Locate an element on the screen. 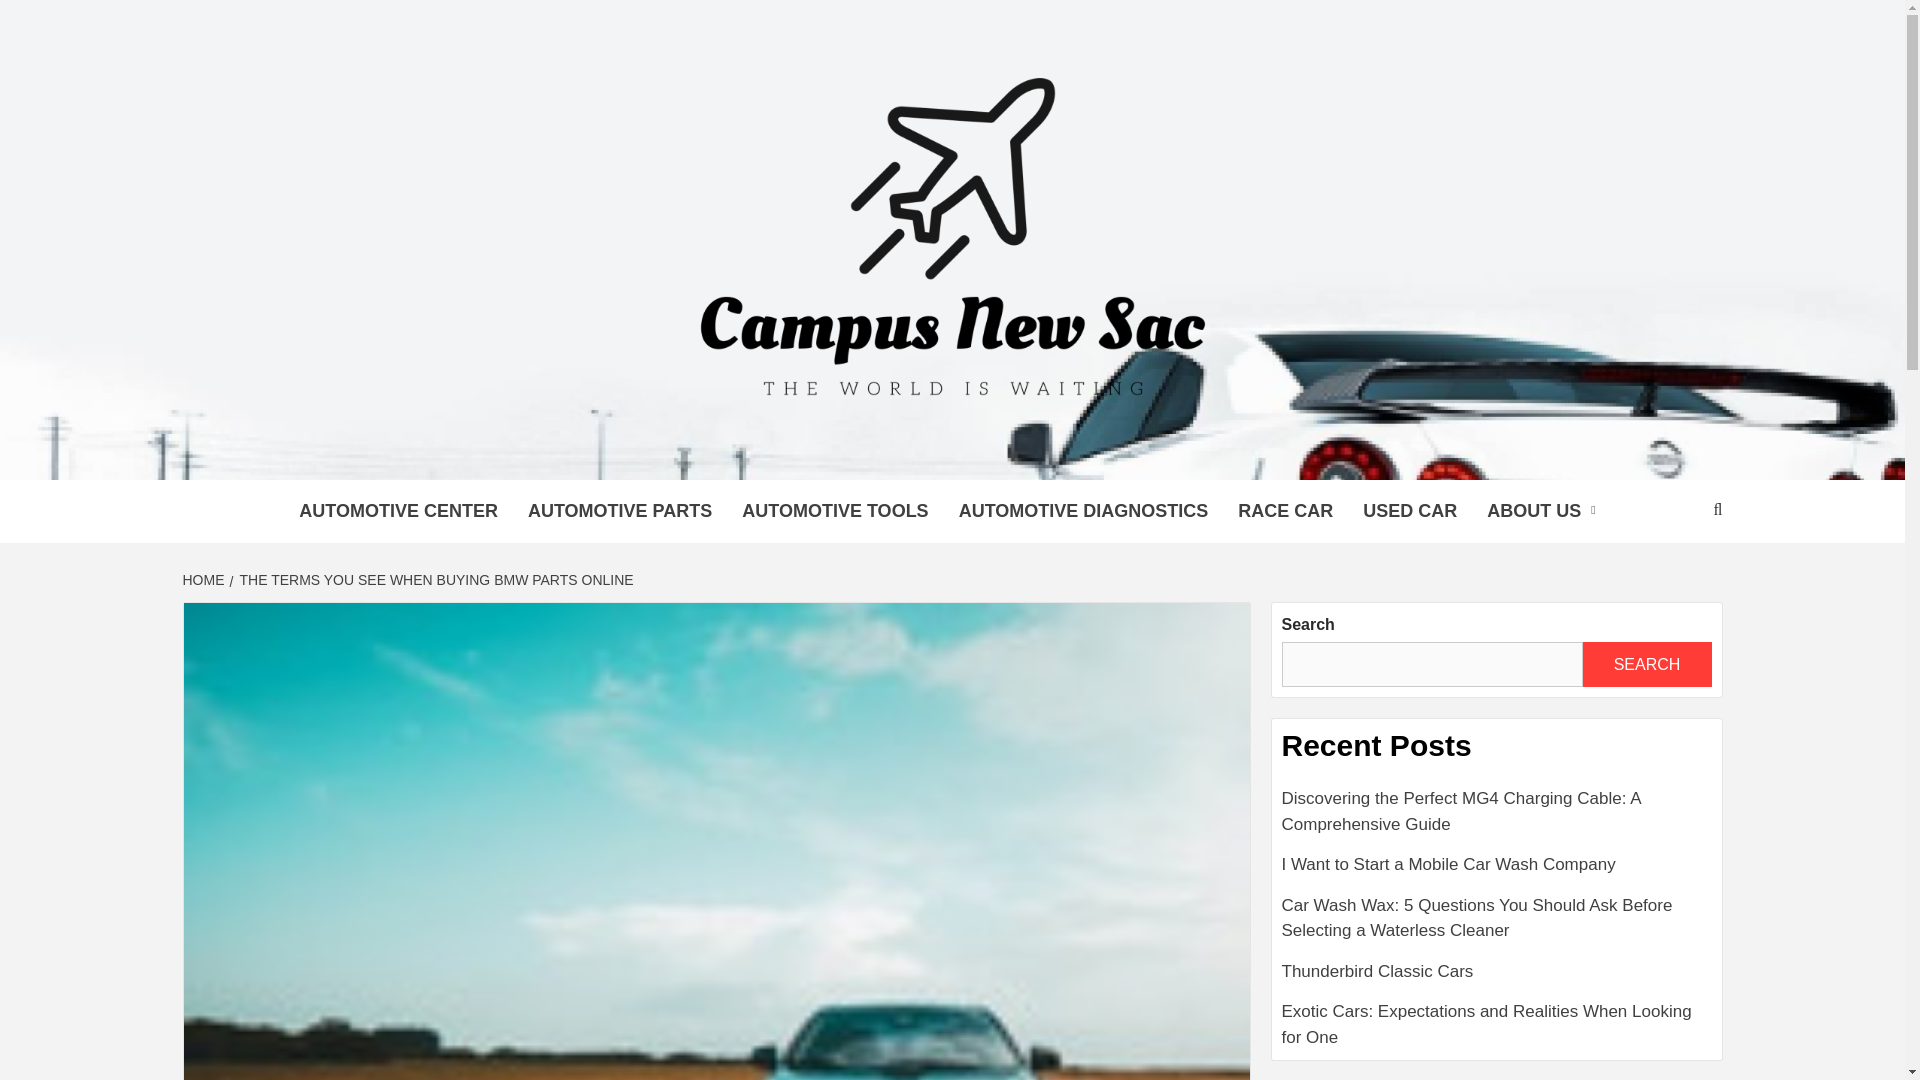 Image resolution: width=1920 pixels, height=1080 pixels. HOME is located at coordinates (205, 580).